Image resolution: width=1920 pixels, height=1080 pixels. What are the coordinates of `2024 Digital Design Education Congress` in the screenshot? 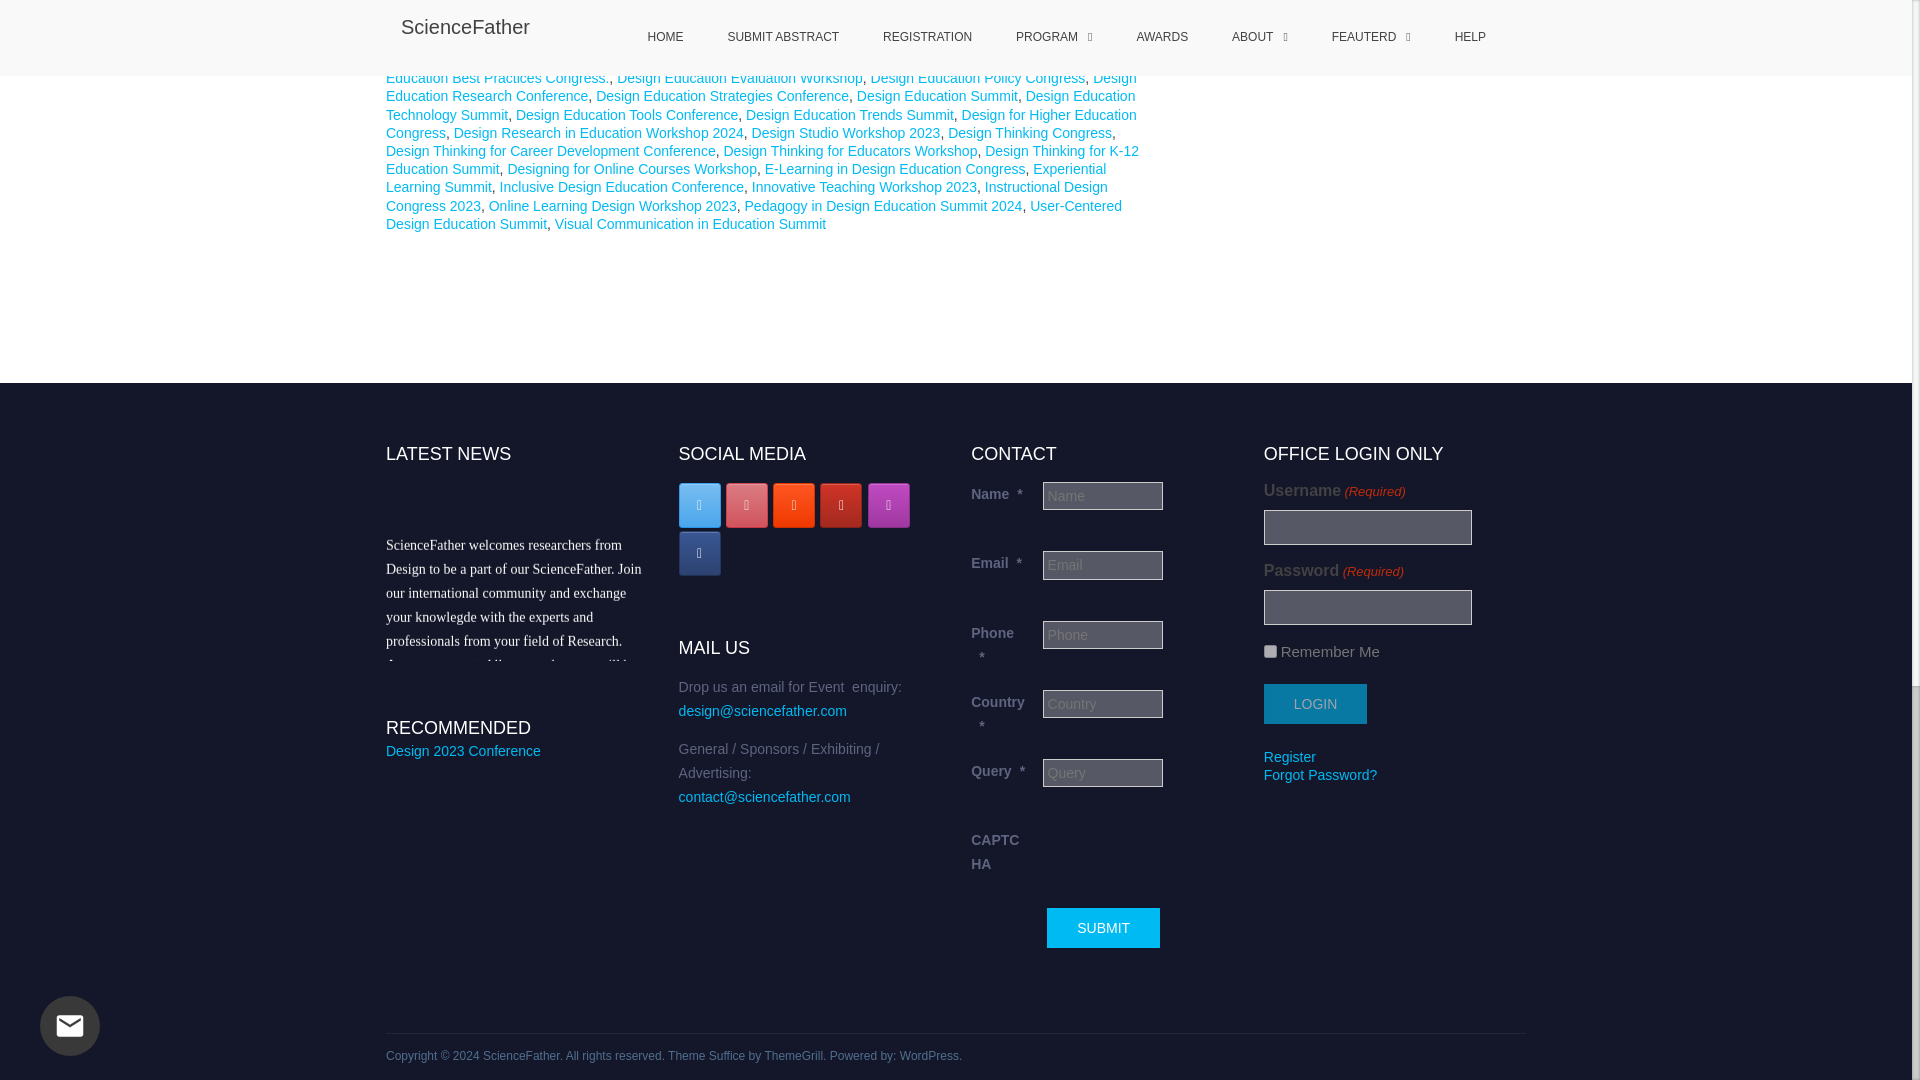 It's located at (884, 24).